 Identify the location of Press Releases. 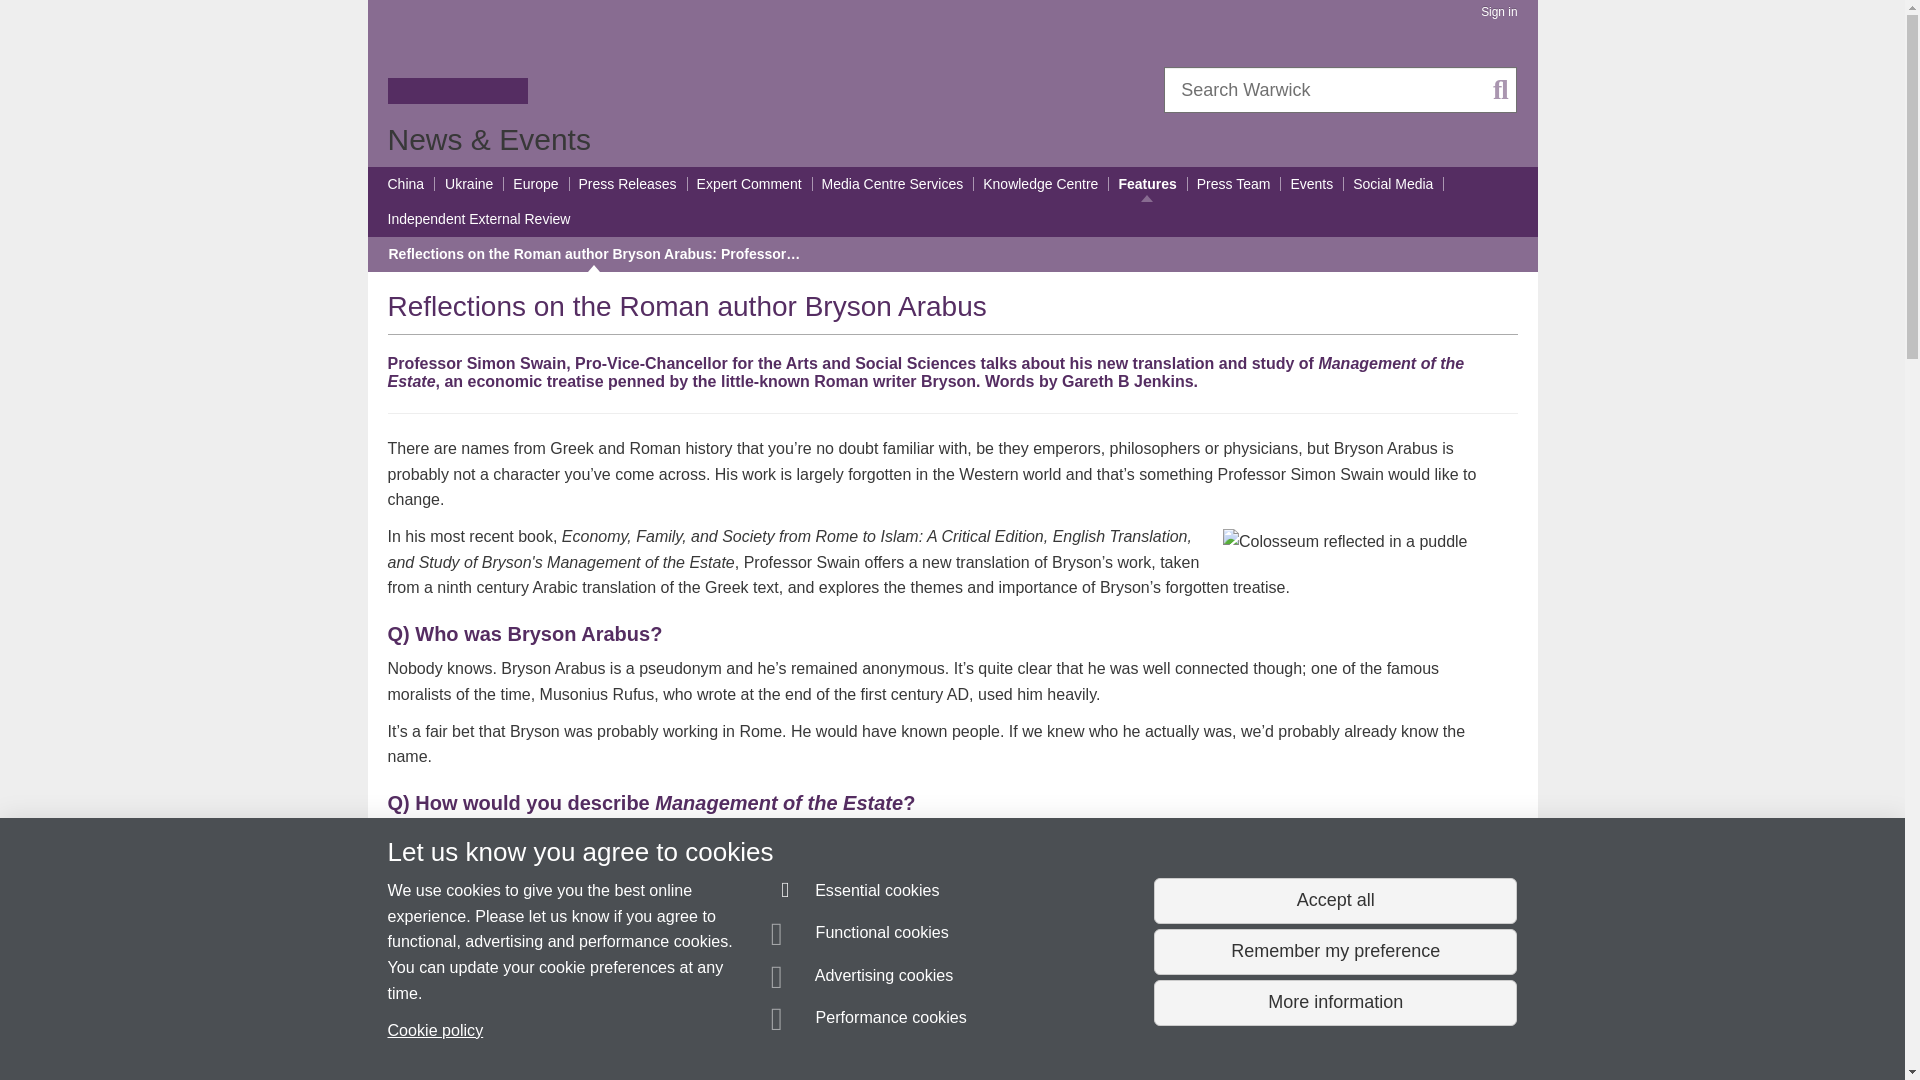
(626, 184).